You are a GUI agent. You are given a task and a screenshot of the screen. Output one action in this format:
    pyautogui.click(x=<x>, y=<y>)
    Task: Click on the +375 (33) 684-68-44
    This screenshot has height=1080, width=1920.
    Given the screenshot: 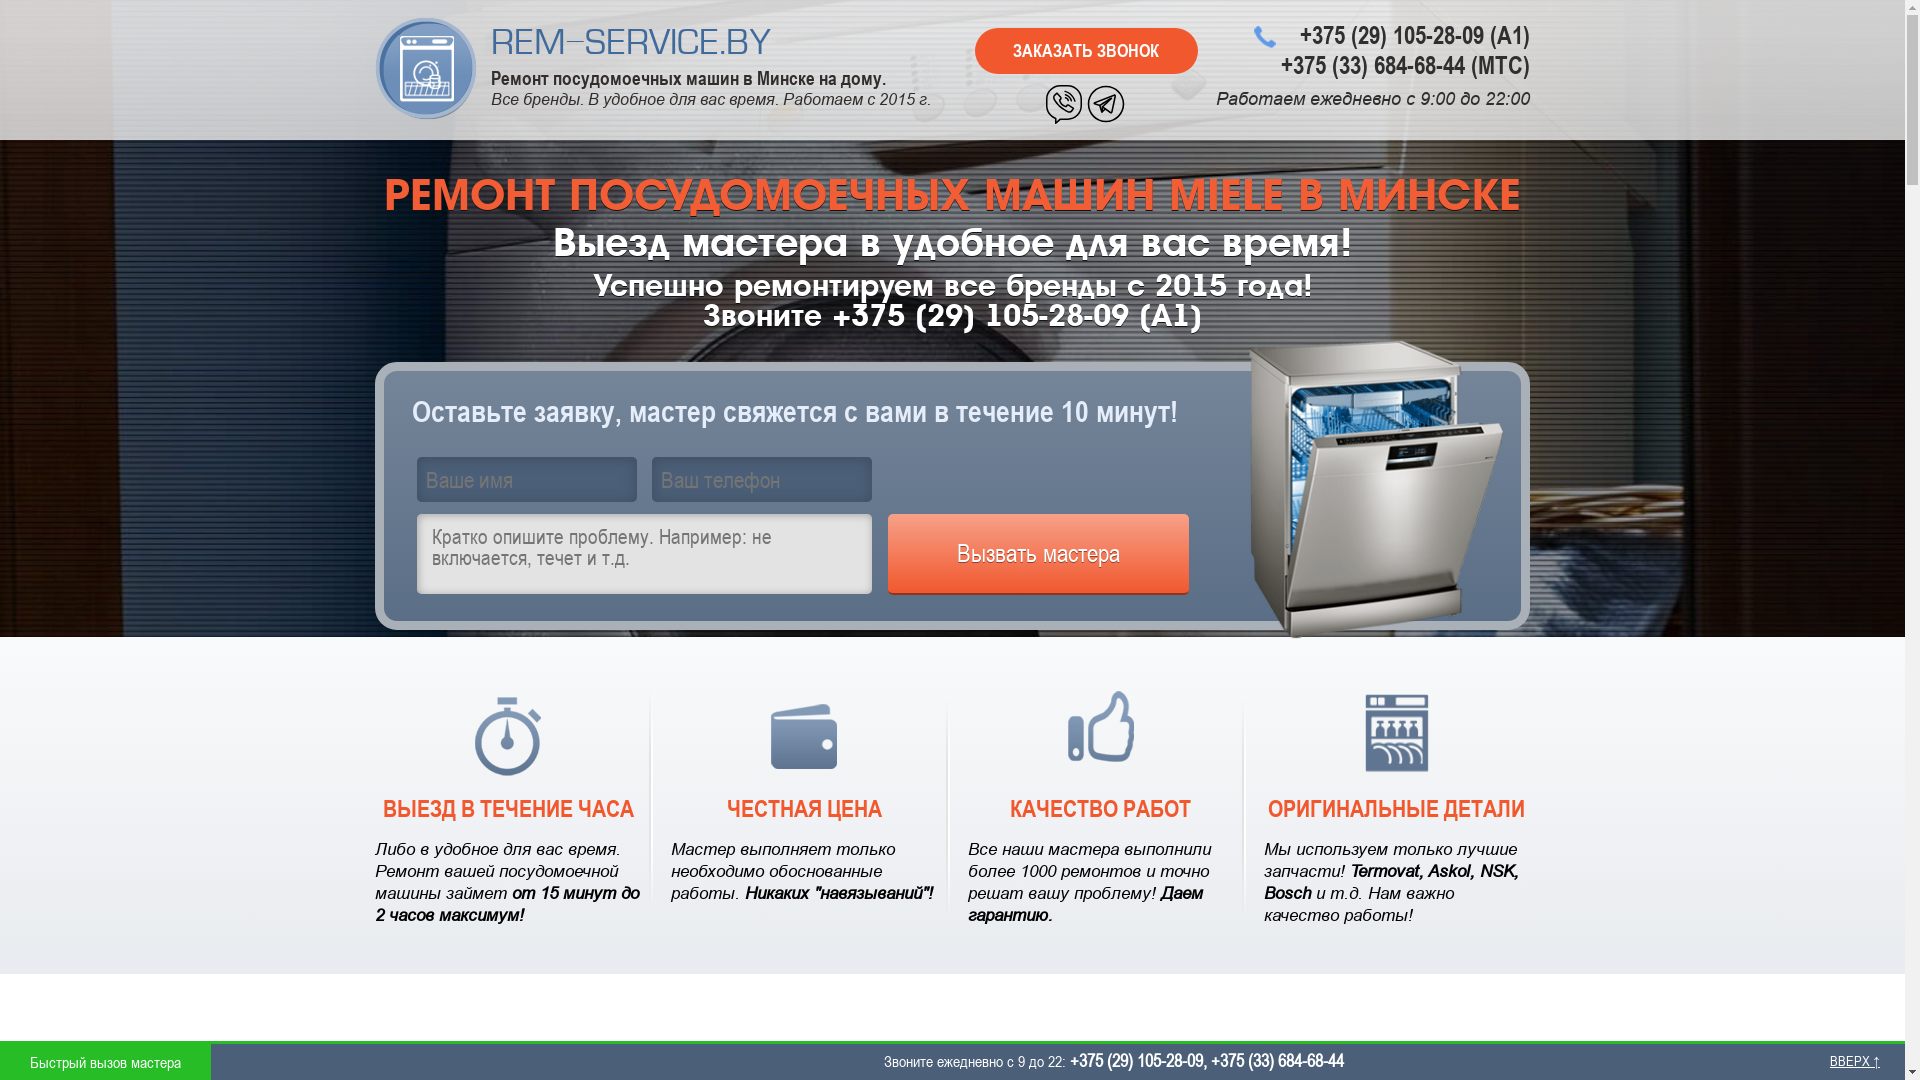 What is the action you would take?
    pyautogui.click(x=1373, y=65)
    